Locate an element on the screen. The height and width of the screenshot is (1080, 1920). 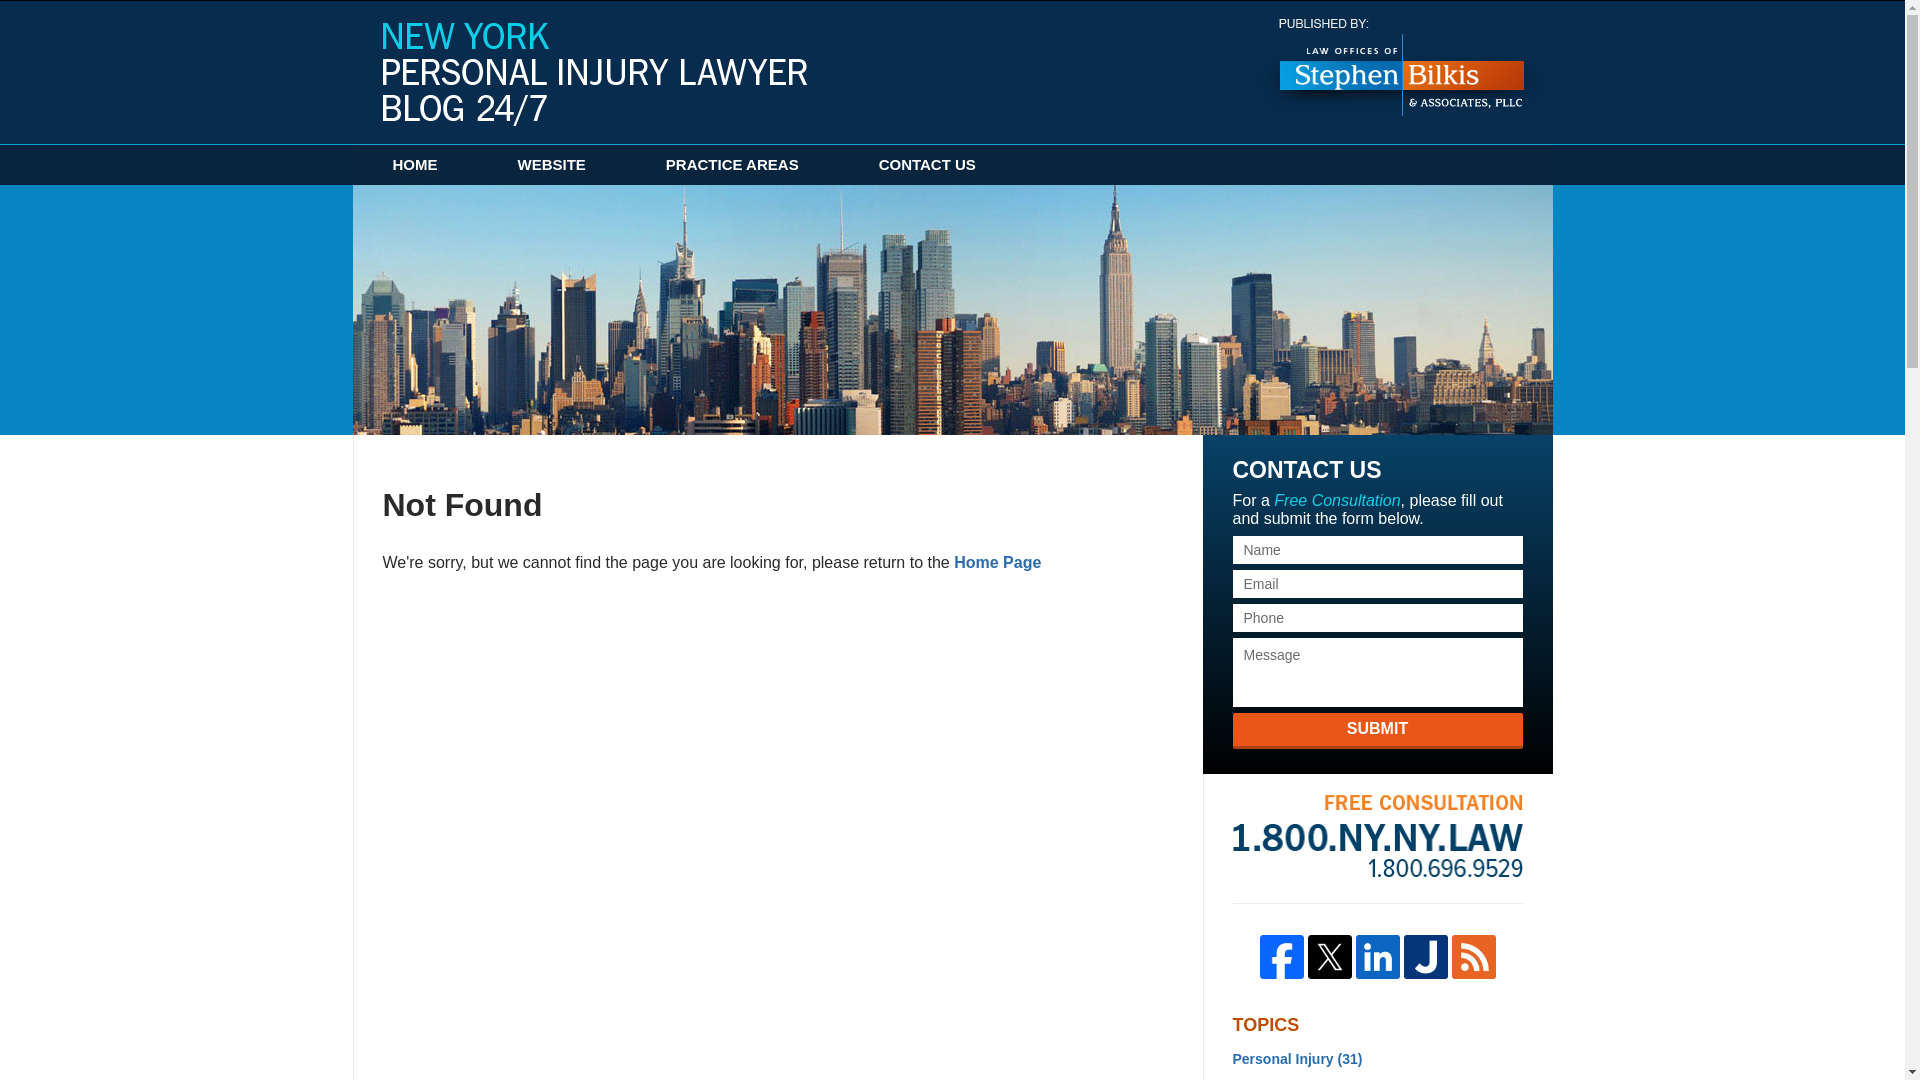
Facebook is located at coordinates (1281, 956).